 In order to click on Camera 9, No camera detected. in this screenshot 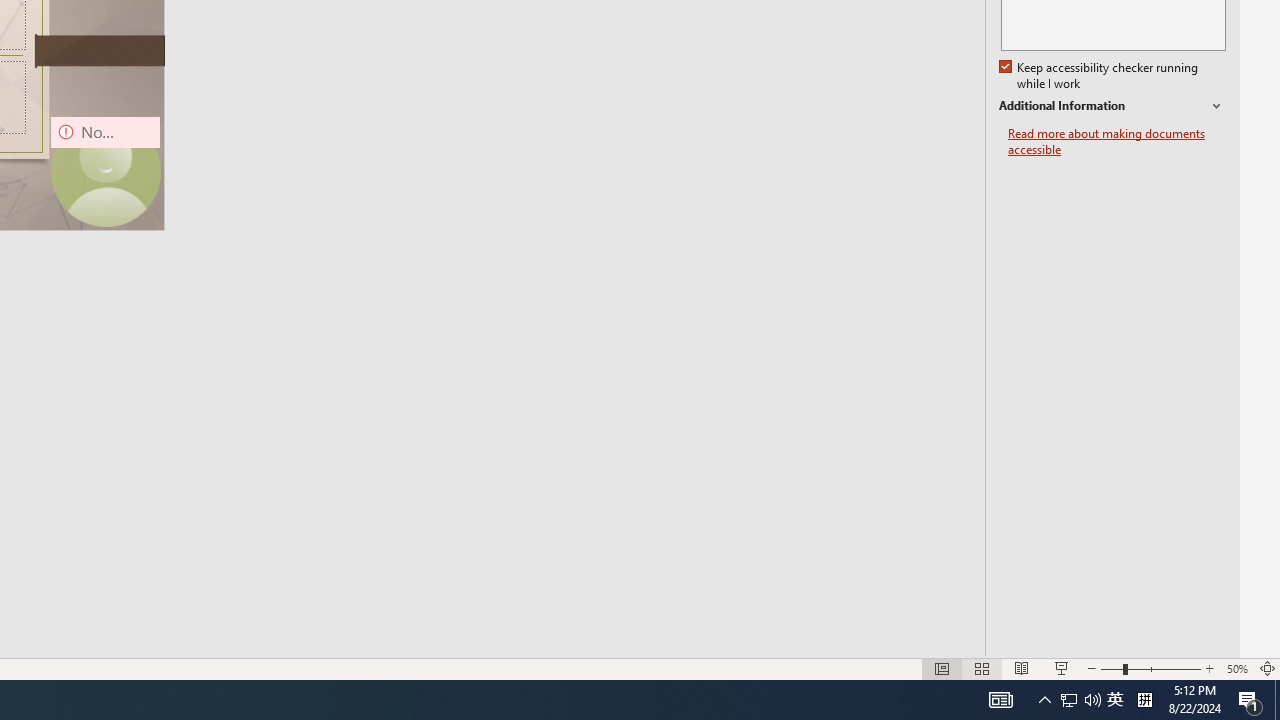, I will do `click(105, 172)`.